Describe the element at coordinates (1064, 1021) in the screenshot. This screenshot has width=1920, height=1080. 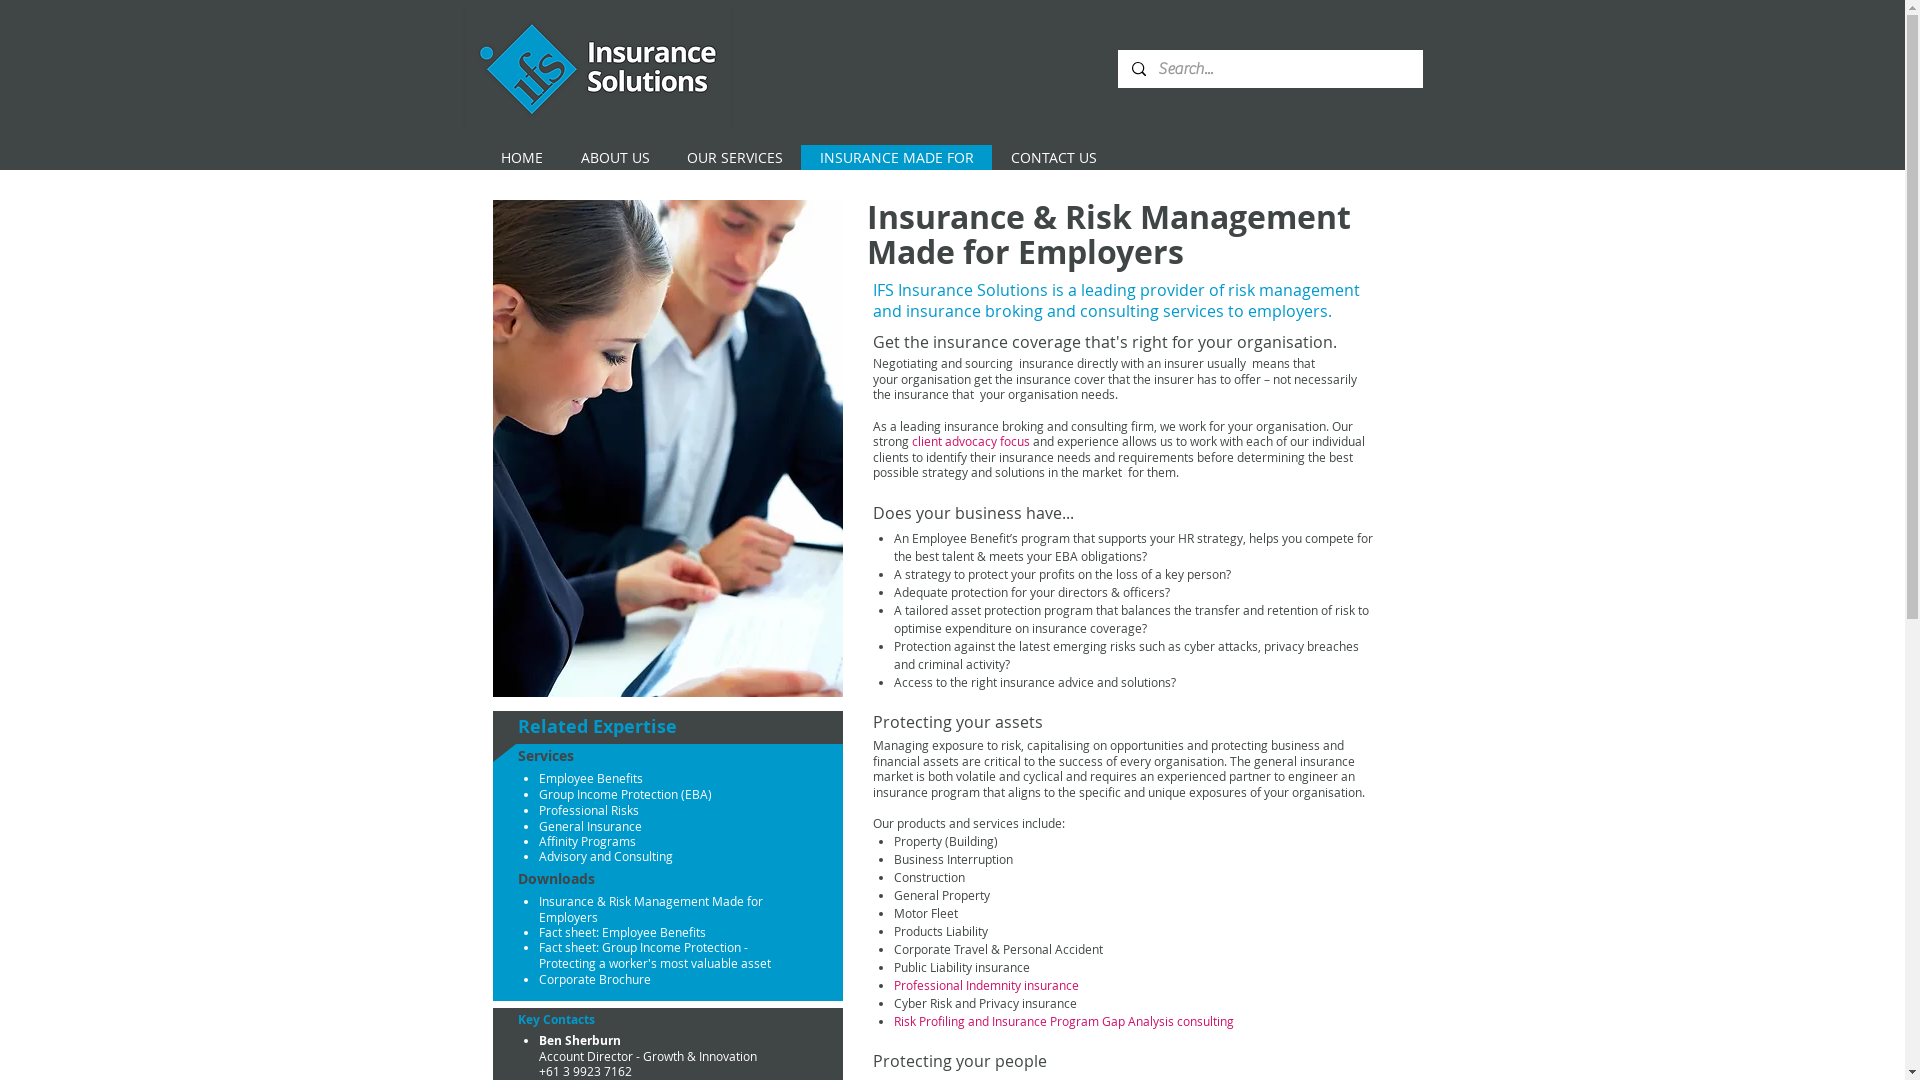
I see `Risk Profiling and Insurance Program Gap Analysis consulting` at that location.